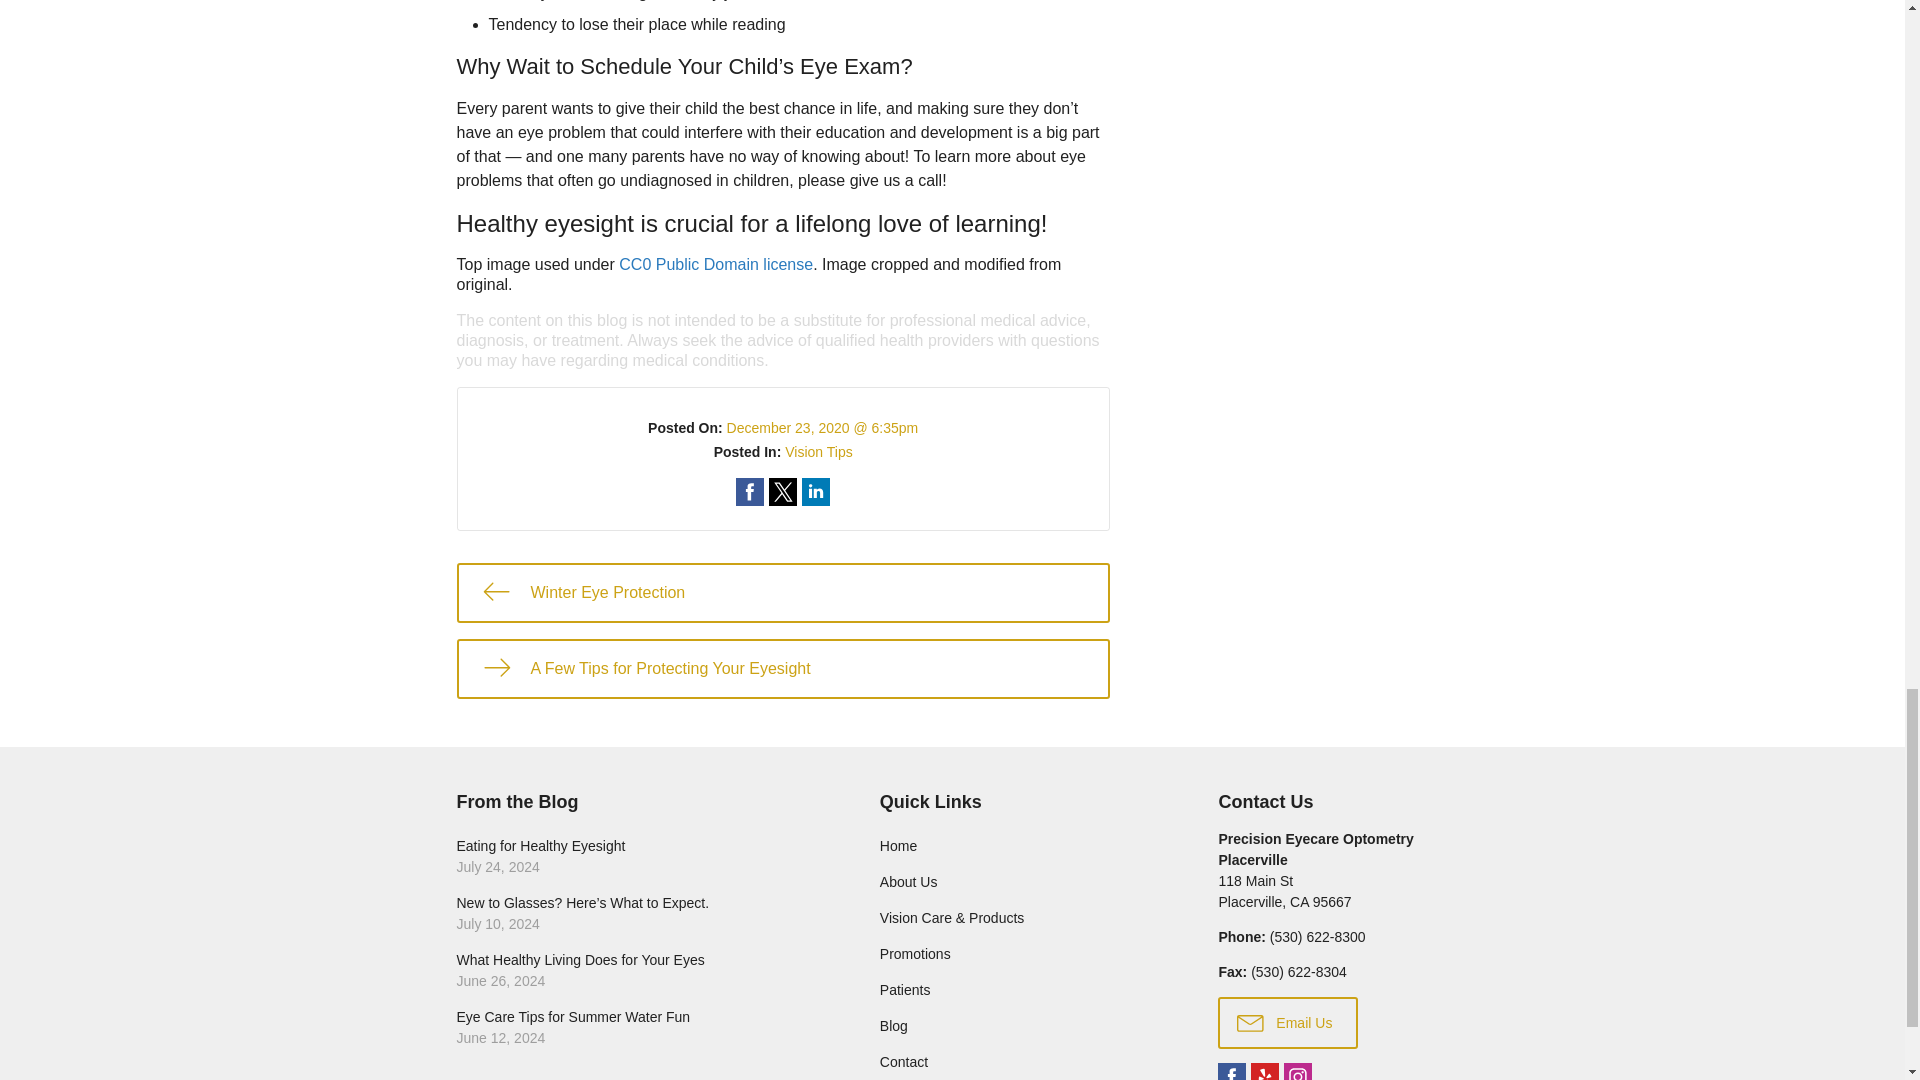 The height and width of the screenshot is (1080, 1920). What do you see at coordinates (1317, 936) in the screenshot?
I see `Contact practice` at bounding box center [1317, 936].